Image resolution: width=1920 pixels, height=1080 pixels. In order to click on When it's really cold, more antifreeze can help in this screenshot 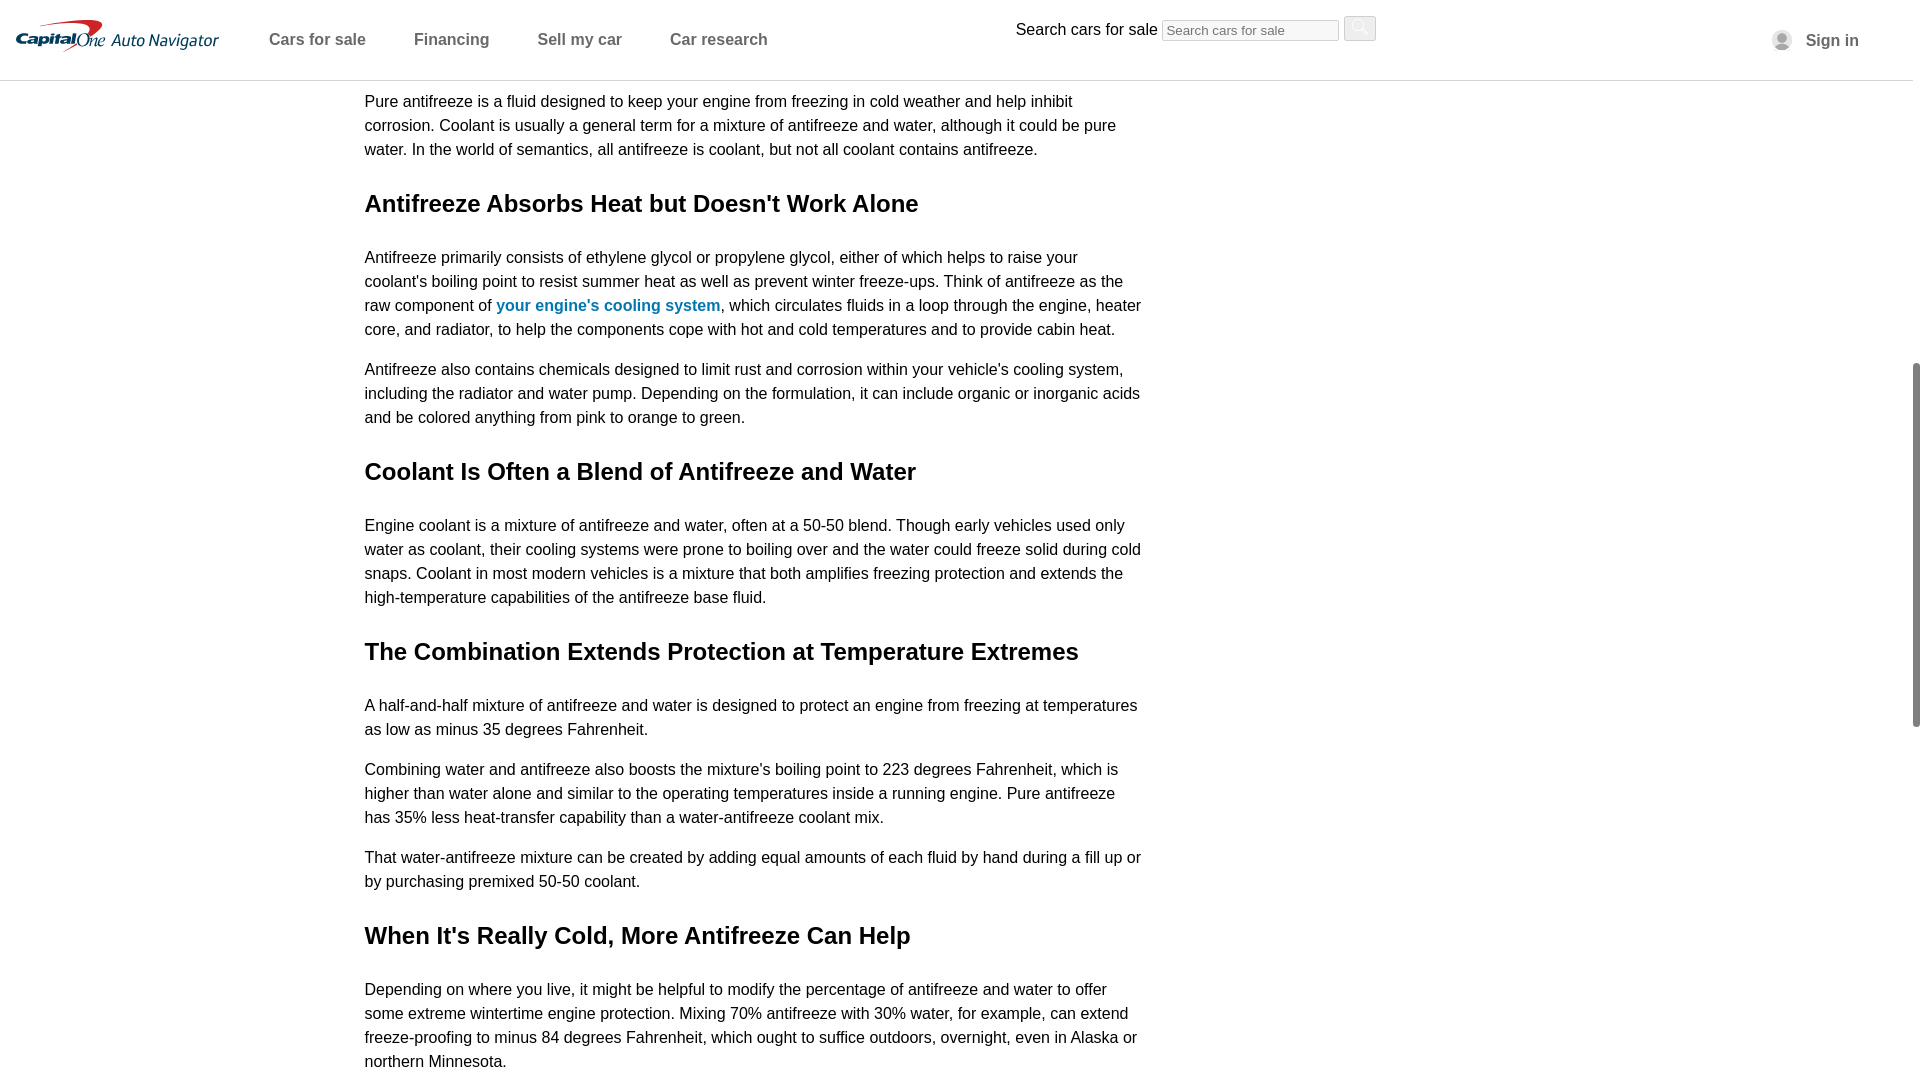, I will do `click(550, 3)`.